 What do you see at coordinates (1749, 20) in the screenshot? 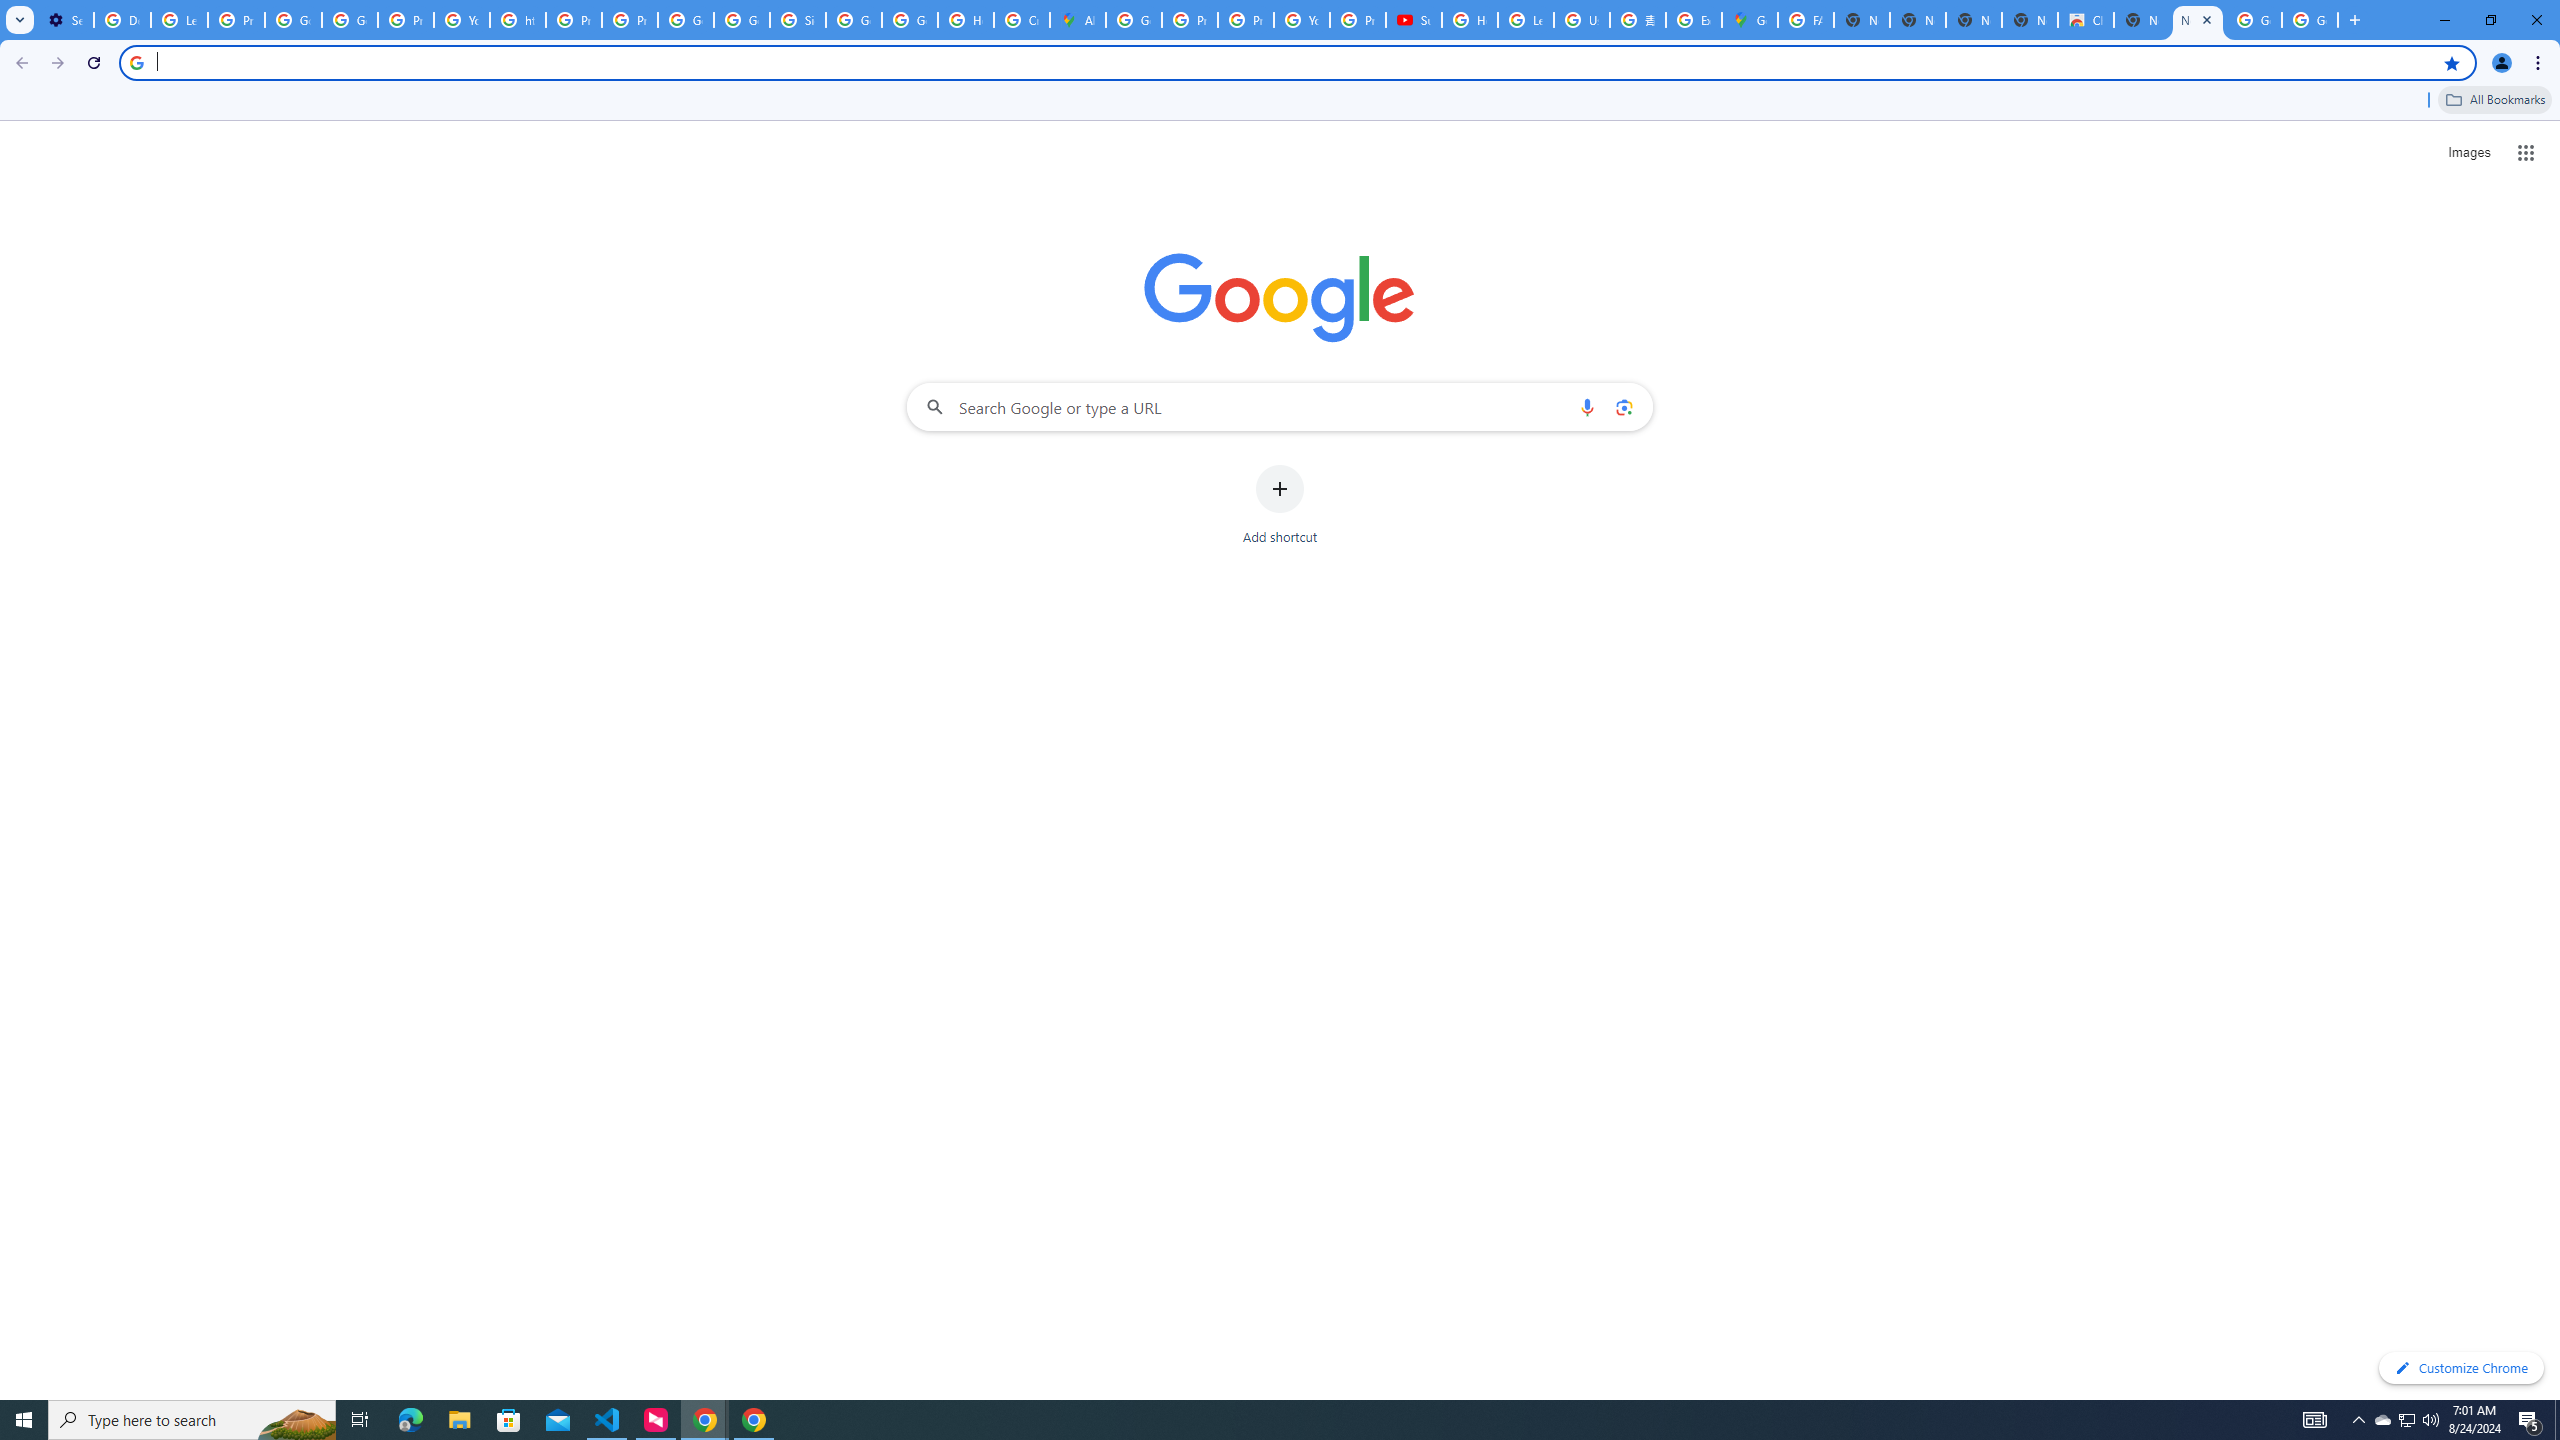
I see `Google Maps` at bounding box center [1749, 20].